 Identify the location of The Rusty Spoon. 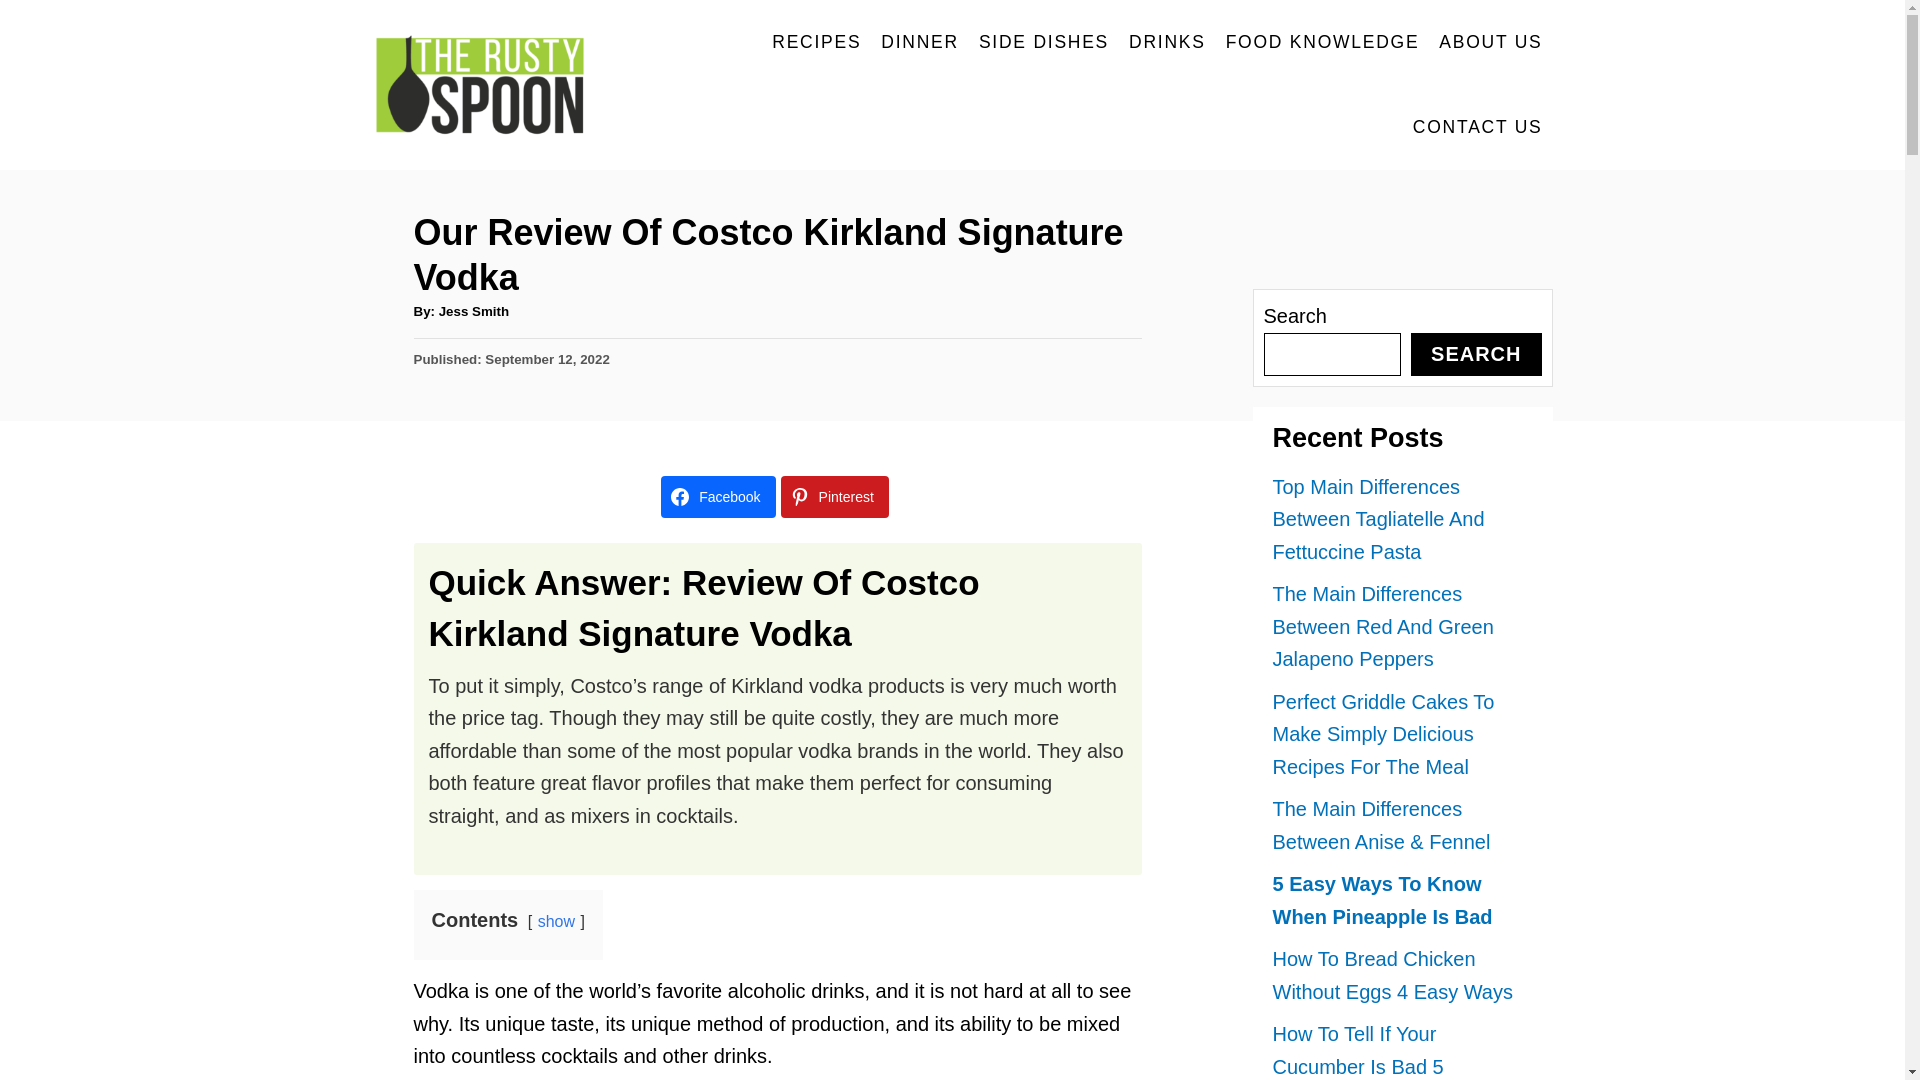
(490, 84).